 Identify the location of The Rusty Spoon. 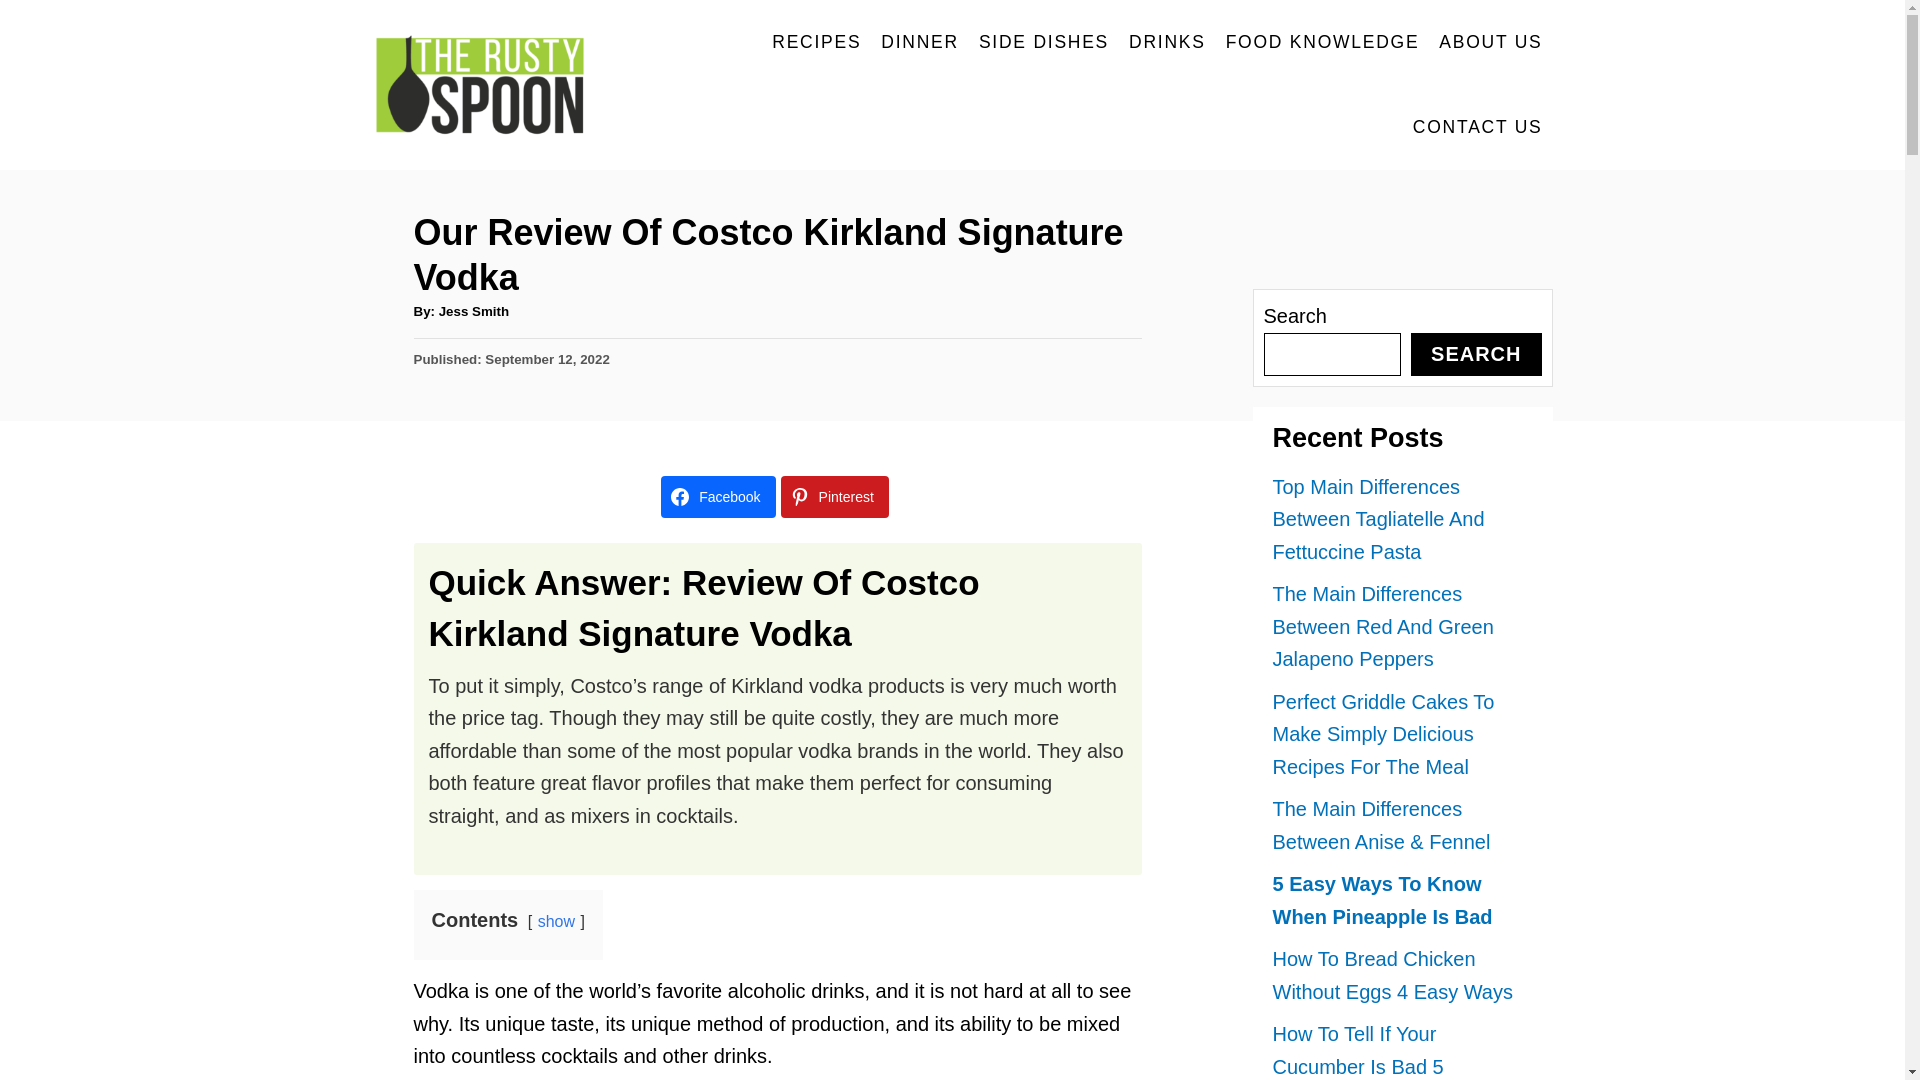
(490, 84).